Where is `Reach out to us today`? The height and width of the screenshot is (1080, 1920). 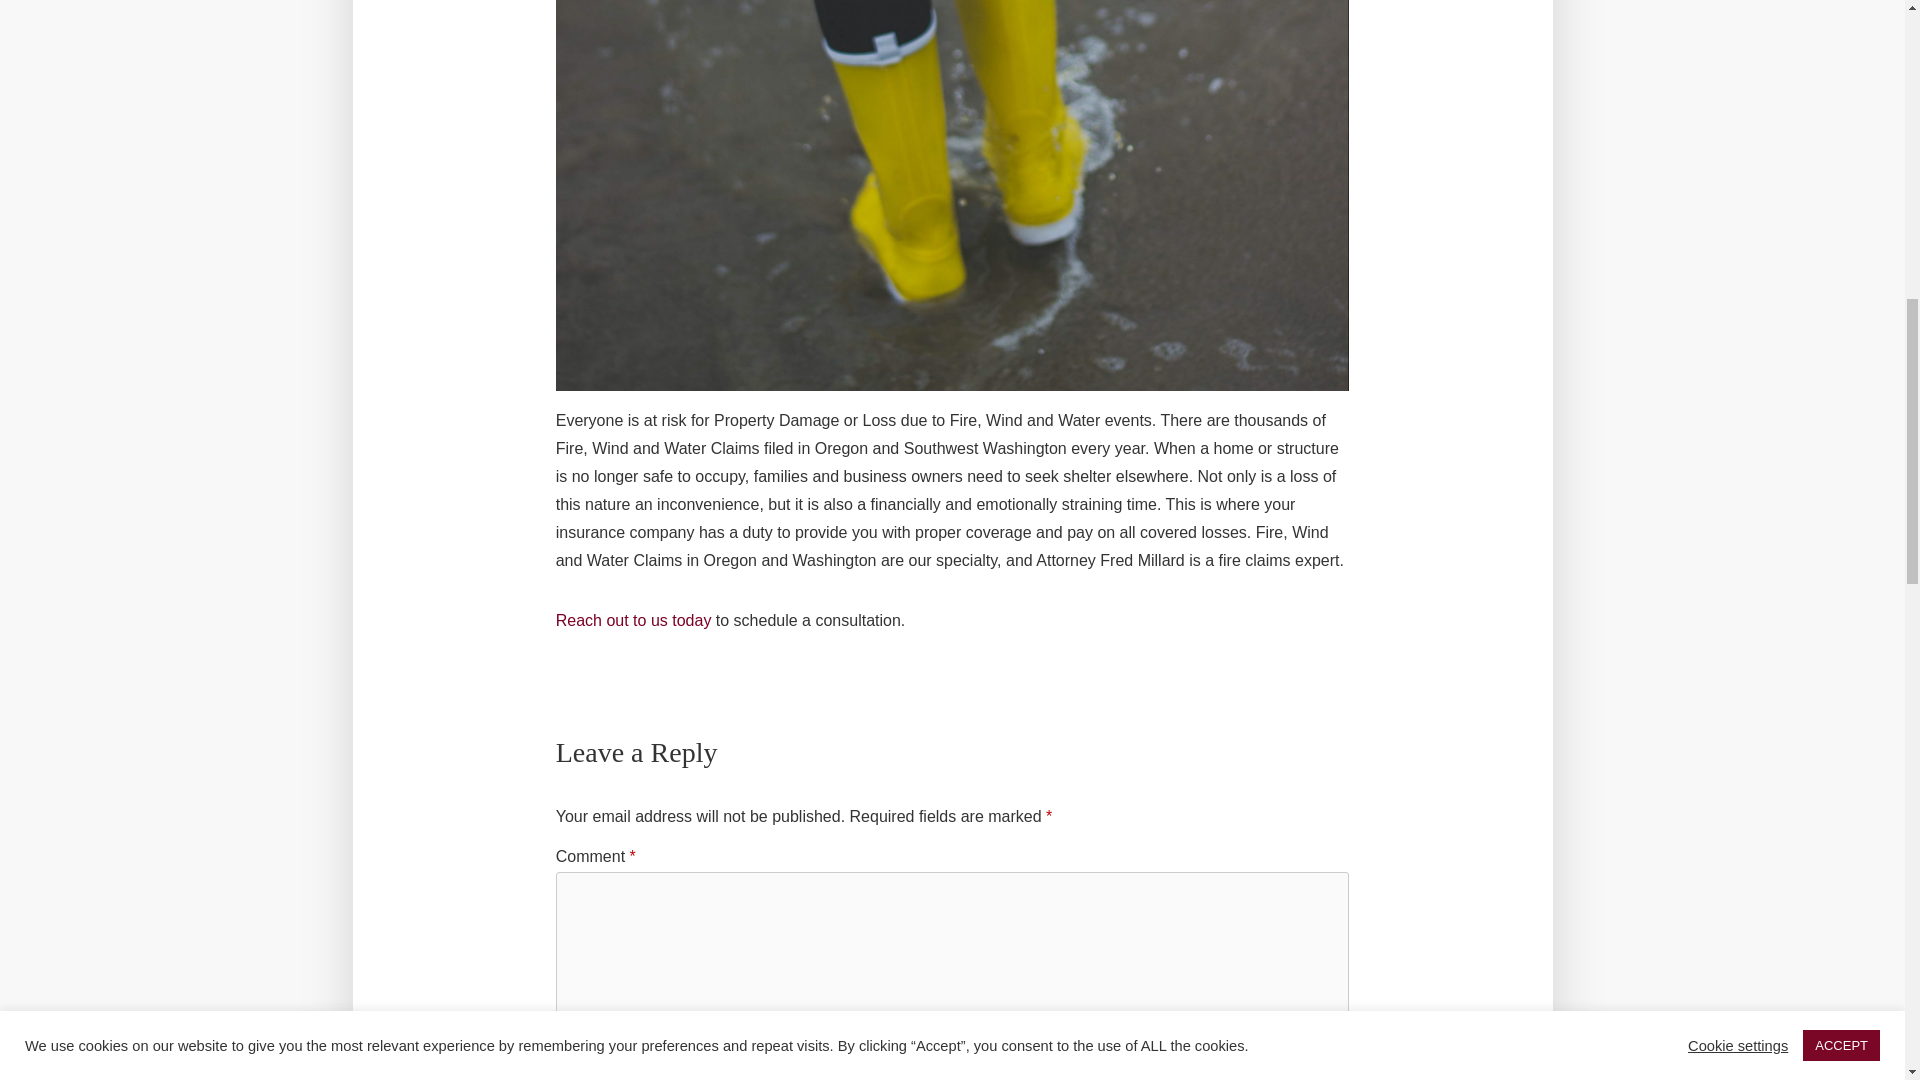
Reach out to us today is located at coordinates (634, 620).